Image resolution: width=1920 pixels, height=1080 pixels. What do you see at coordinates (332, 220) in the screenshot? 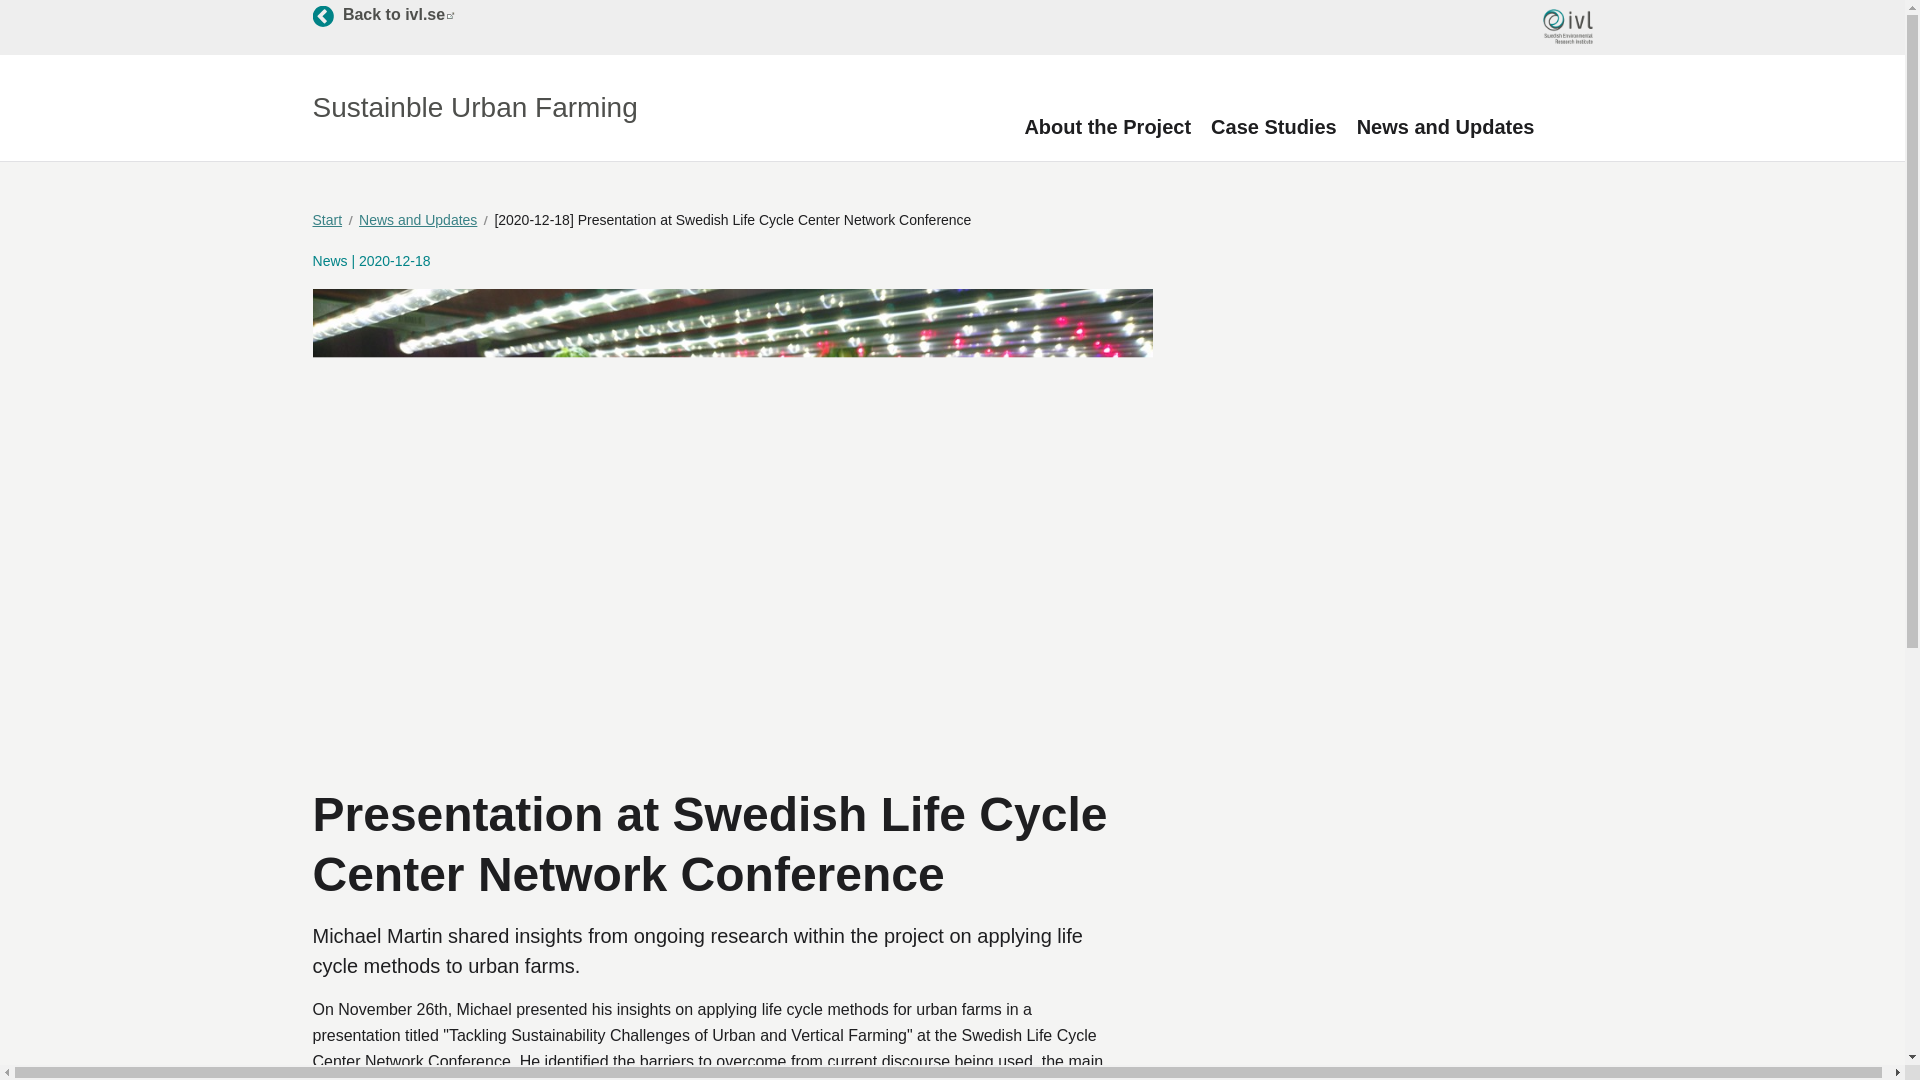
I see `Start` at bounding box center [332, 220].